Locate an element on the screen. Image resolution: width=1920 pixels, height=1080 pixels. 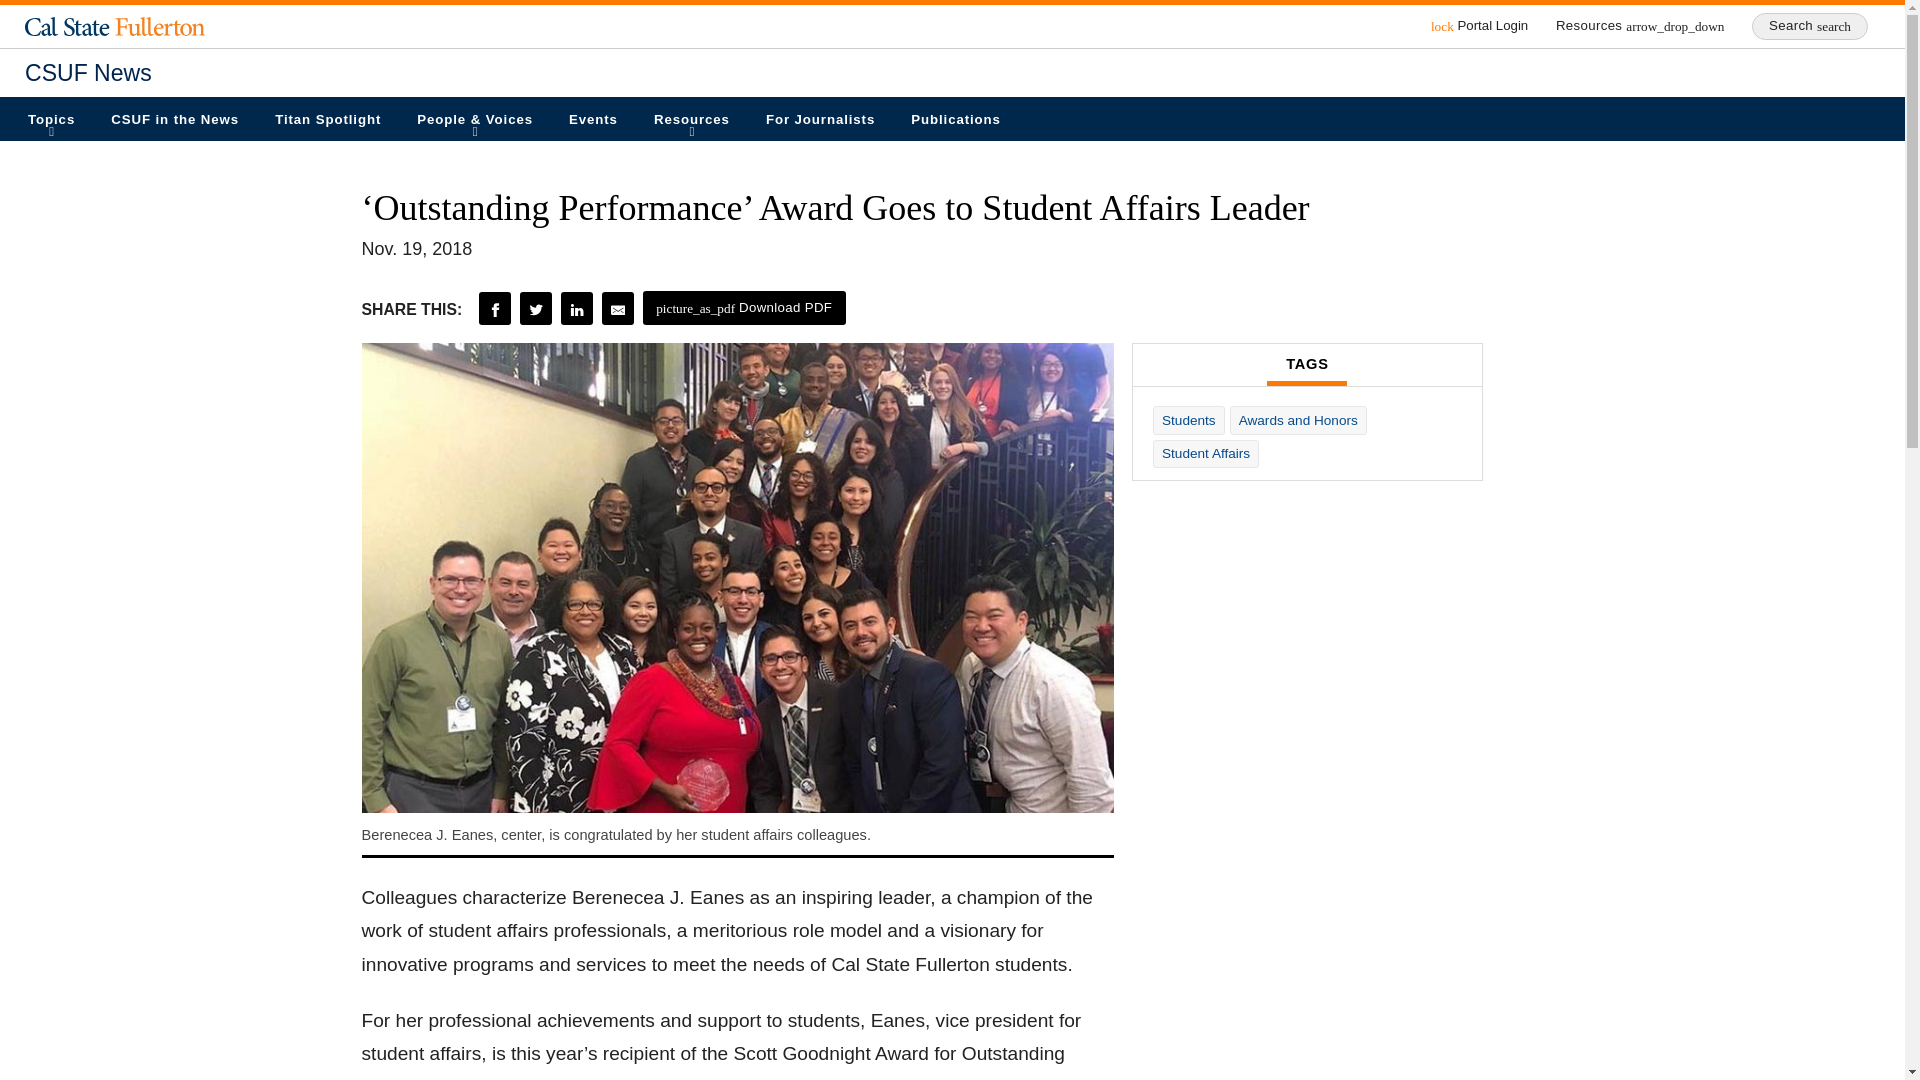
Share this via Facebook is located at coordinates (494, 308).